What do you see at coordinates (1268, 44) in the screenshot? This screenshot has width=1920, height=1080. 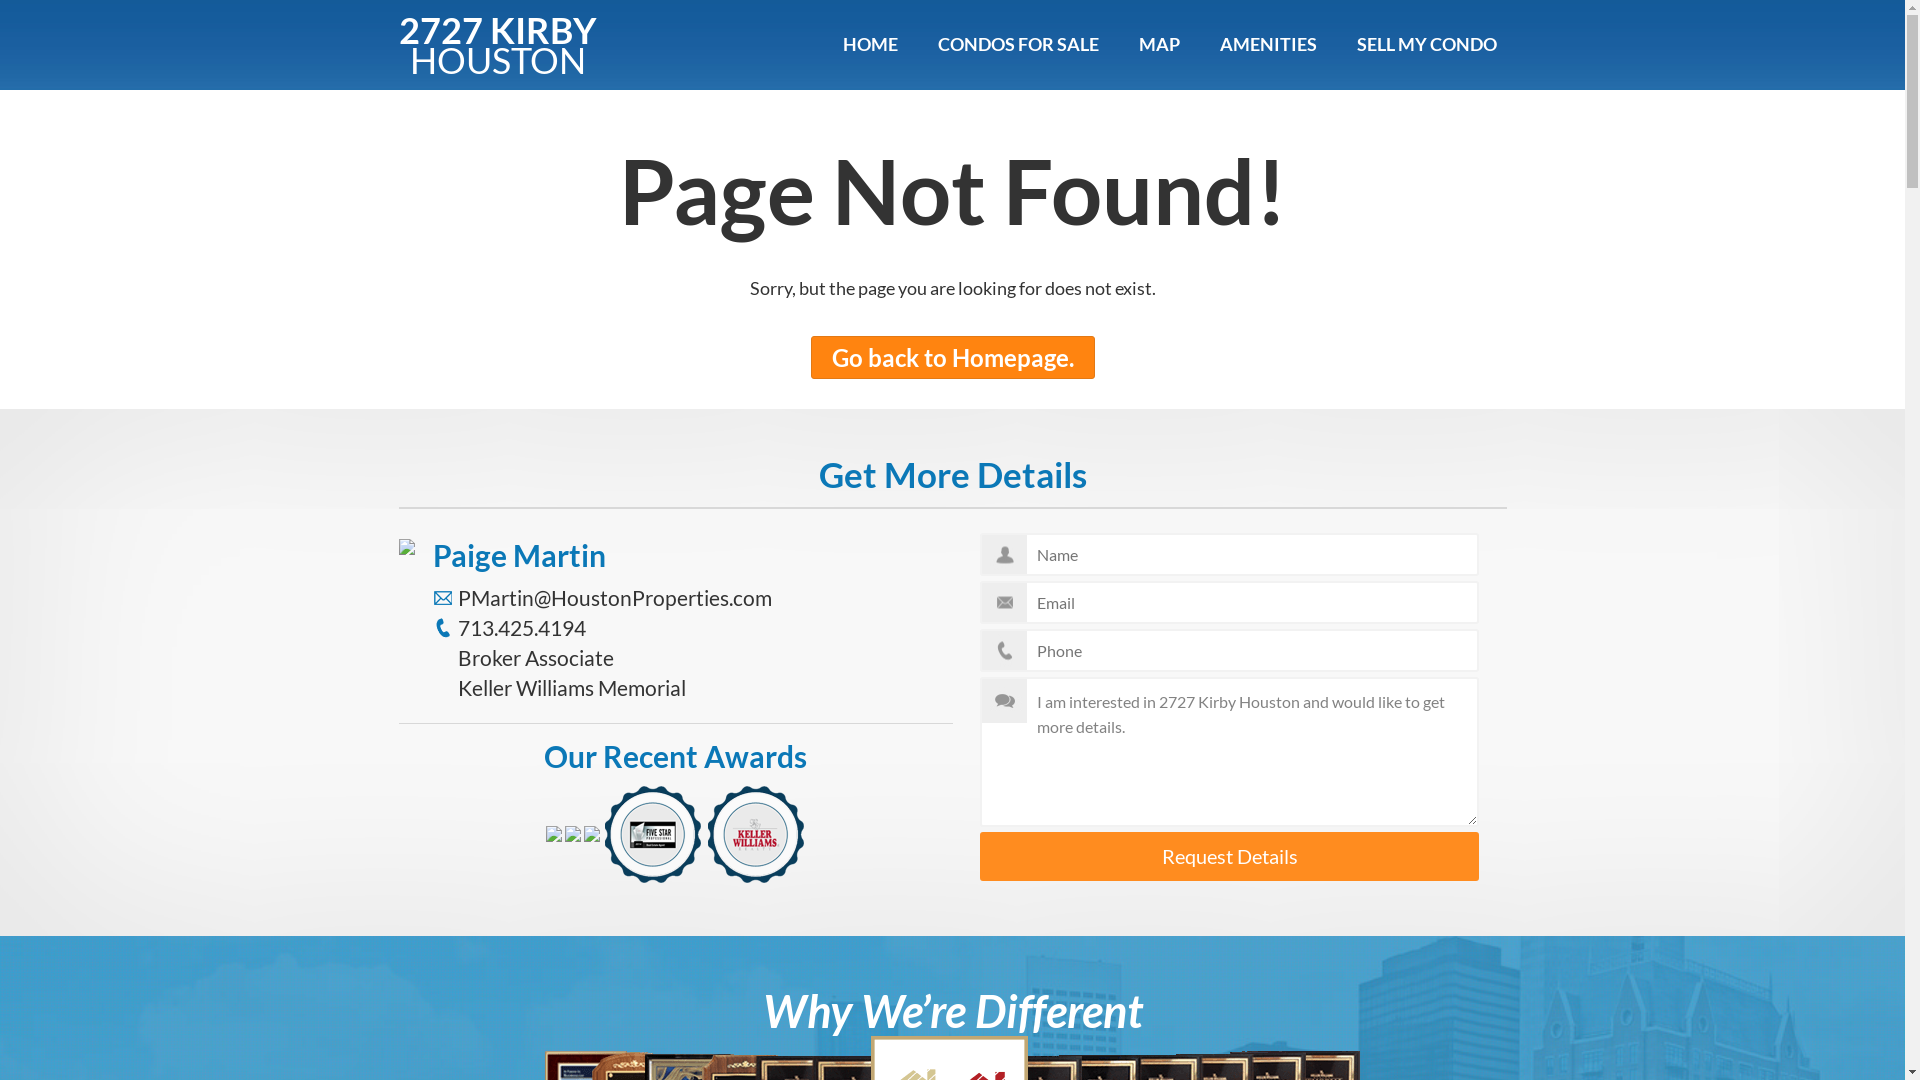 I see `AMENITIES` at bounding box center [1268, 44].